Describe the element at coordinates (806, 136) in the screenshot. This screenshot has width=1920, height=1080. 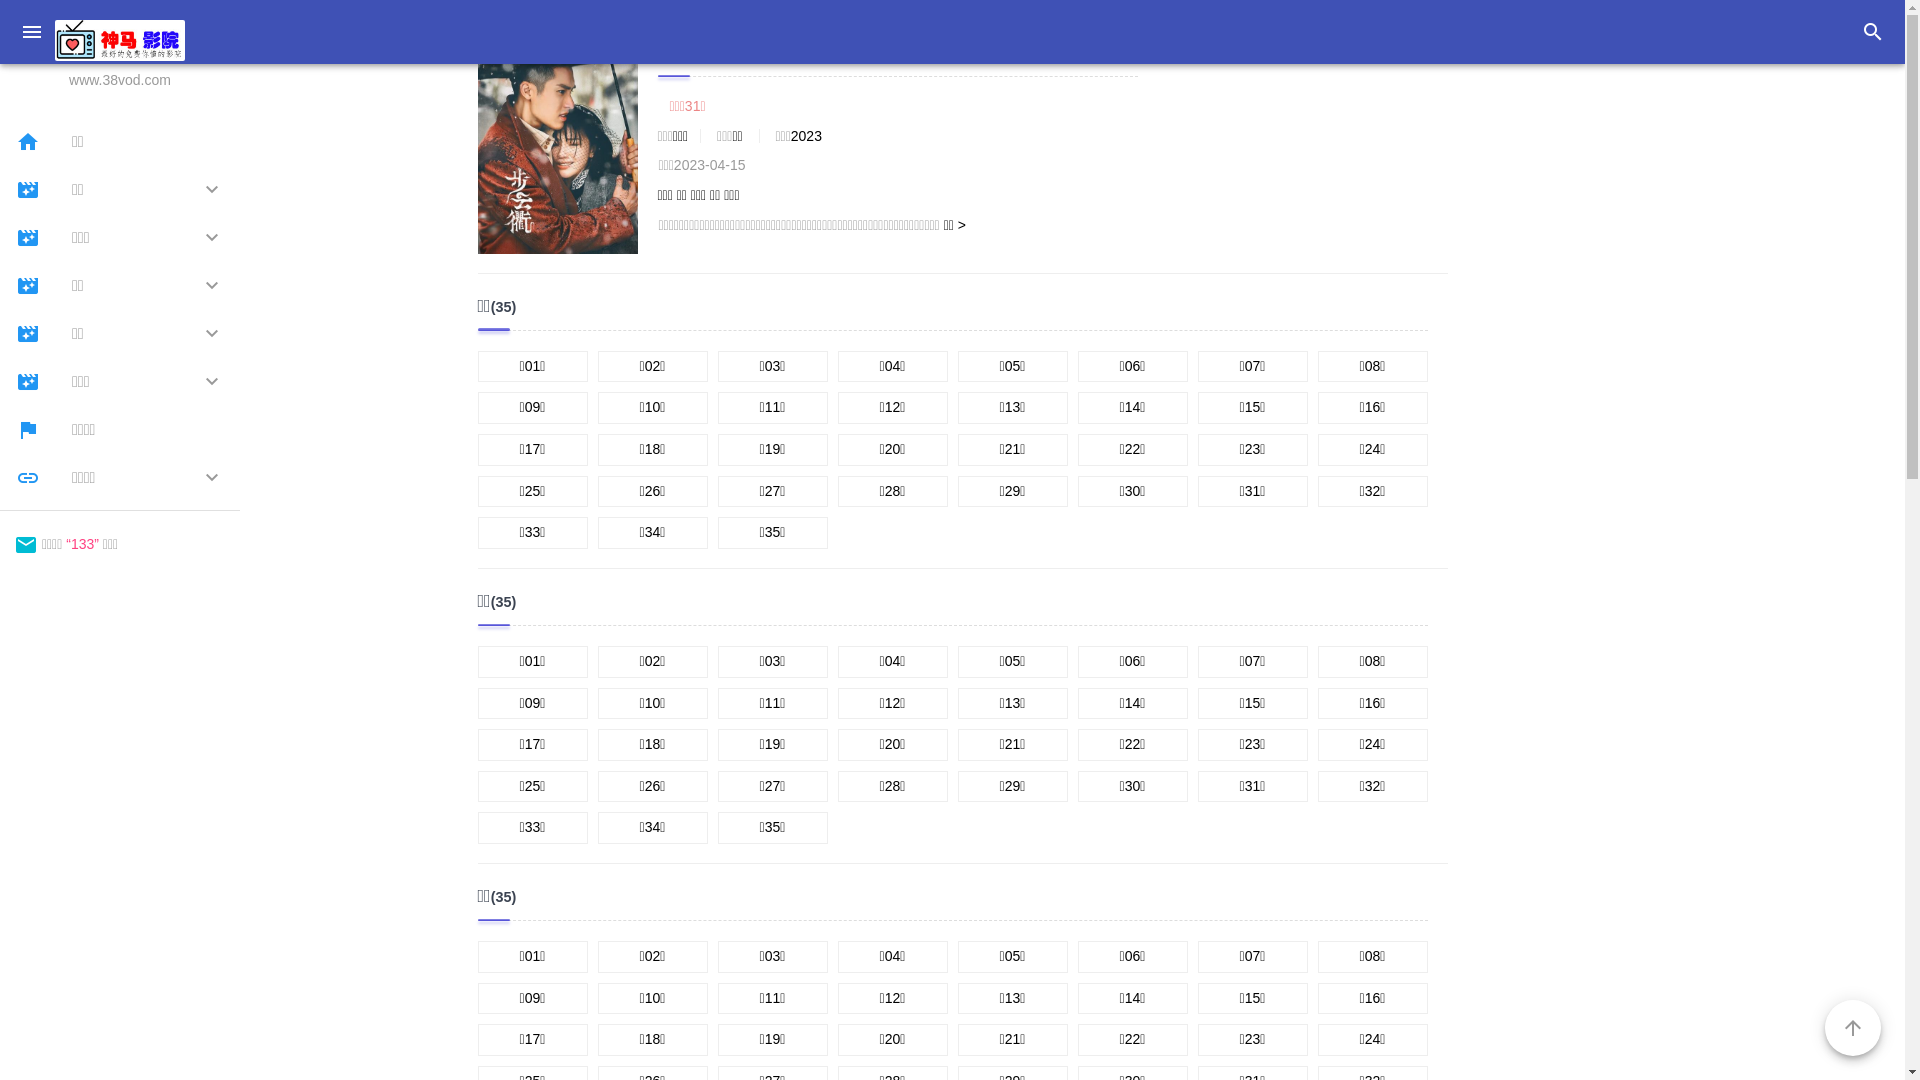
I see `2023` at that location.